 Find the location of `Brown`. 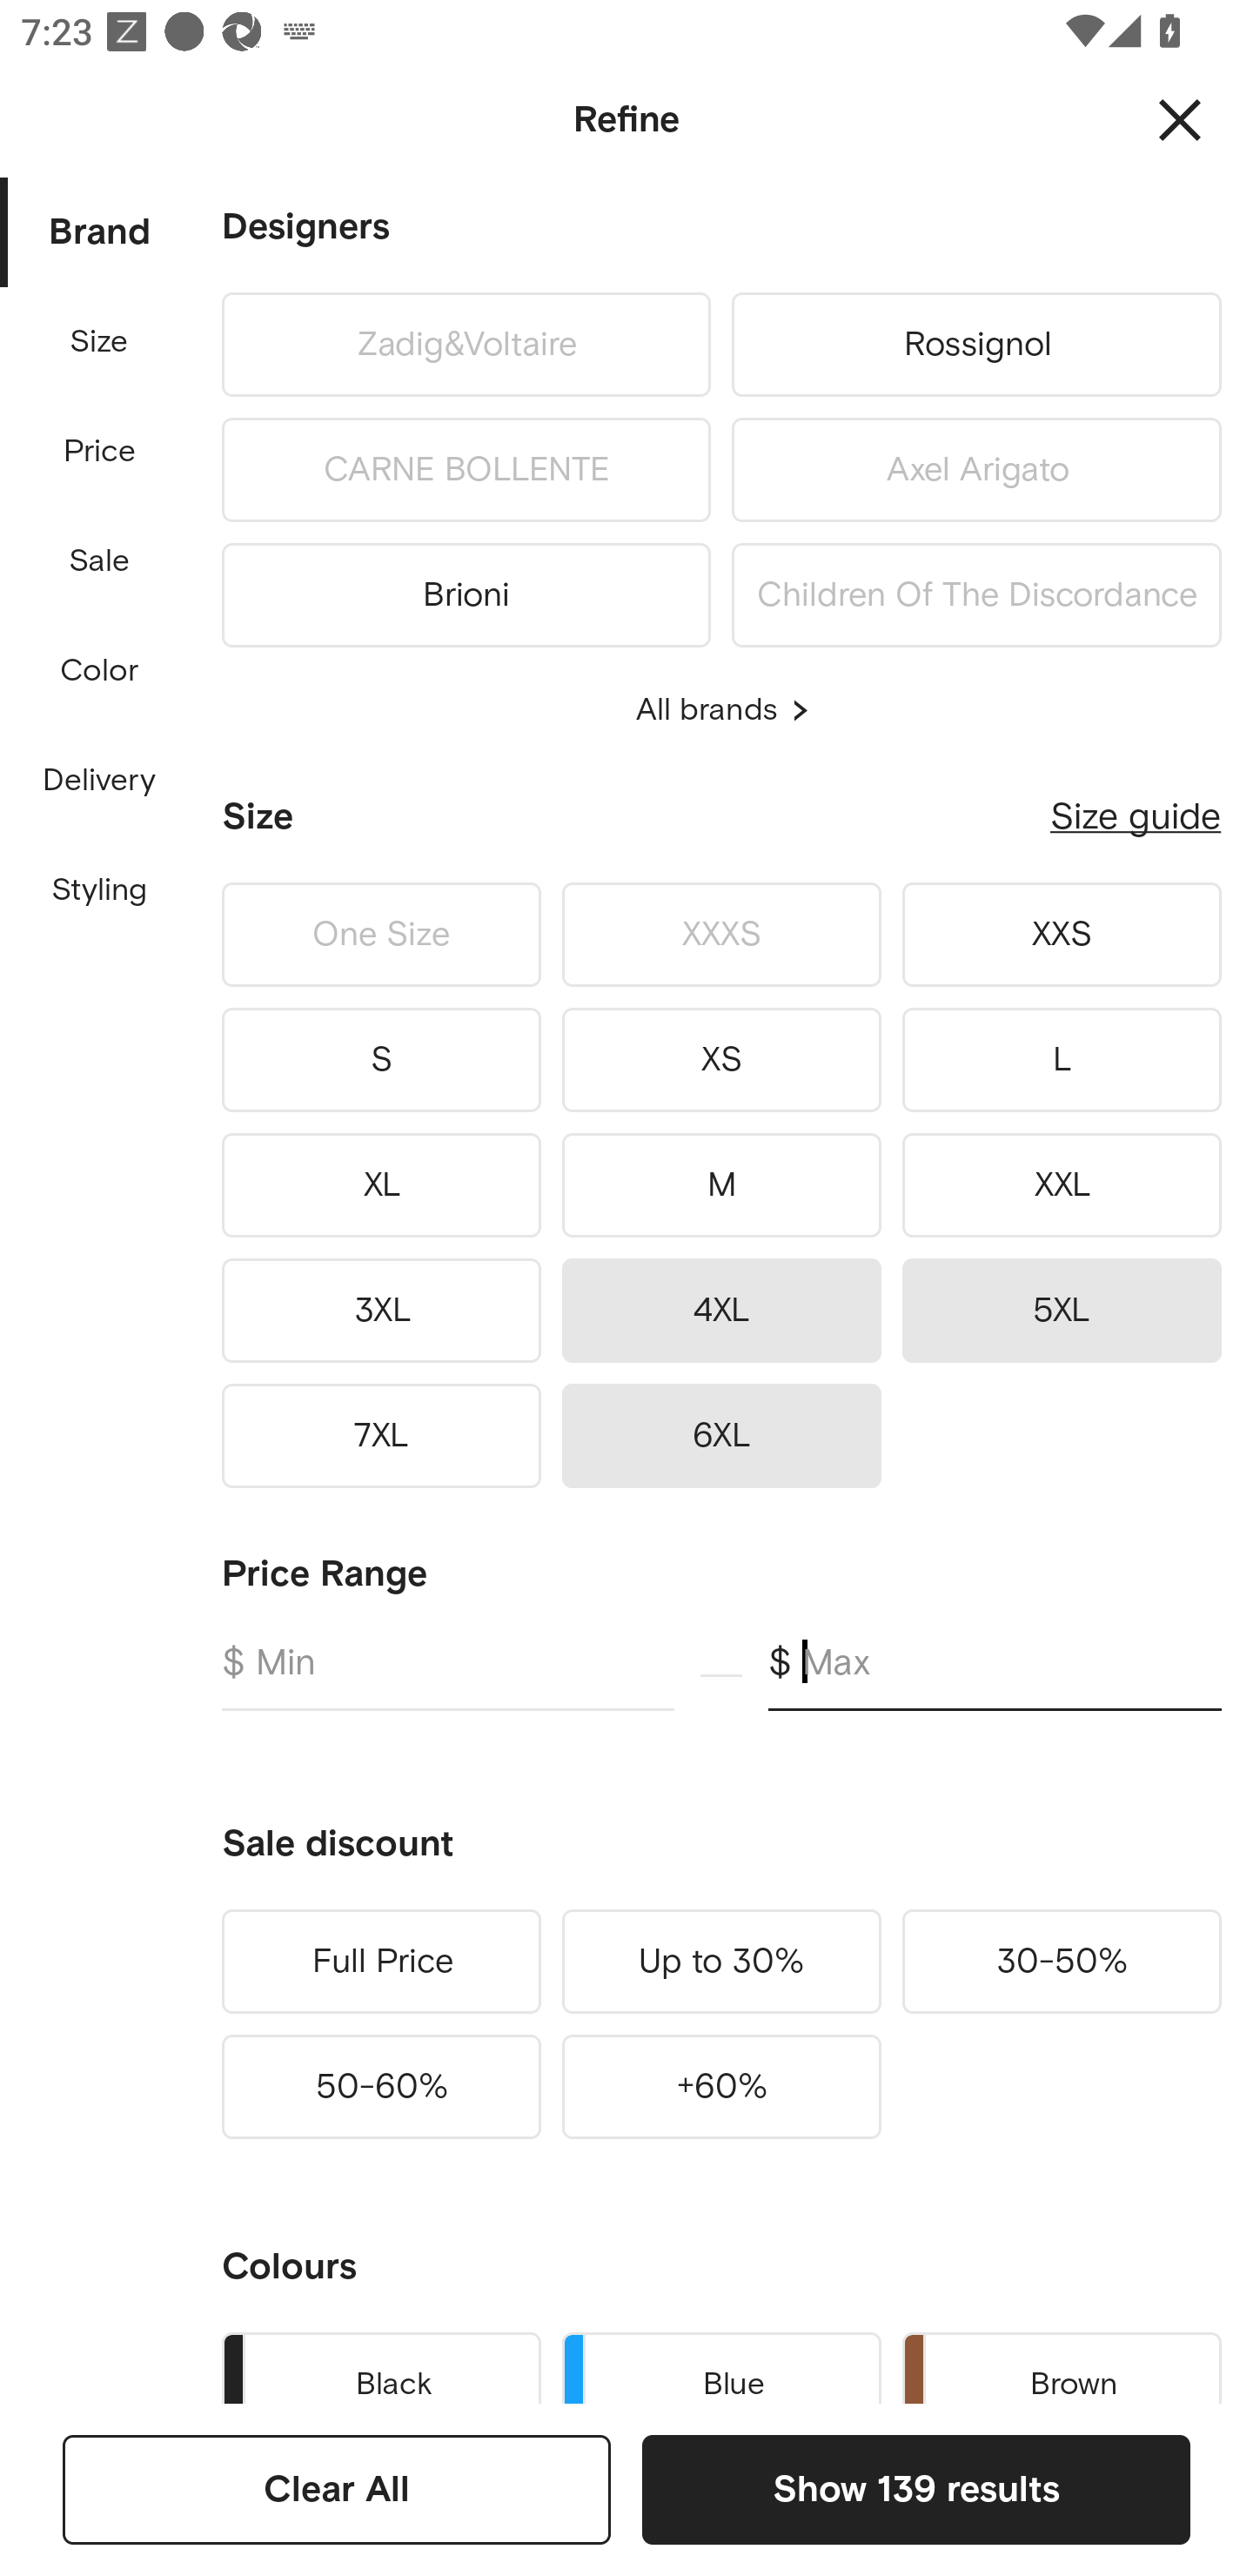

Brown is located at coordinates (1062, 2362).